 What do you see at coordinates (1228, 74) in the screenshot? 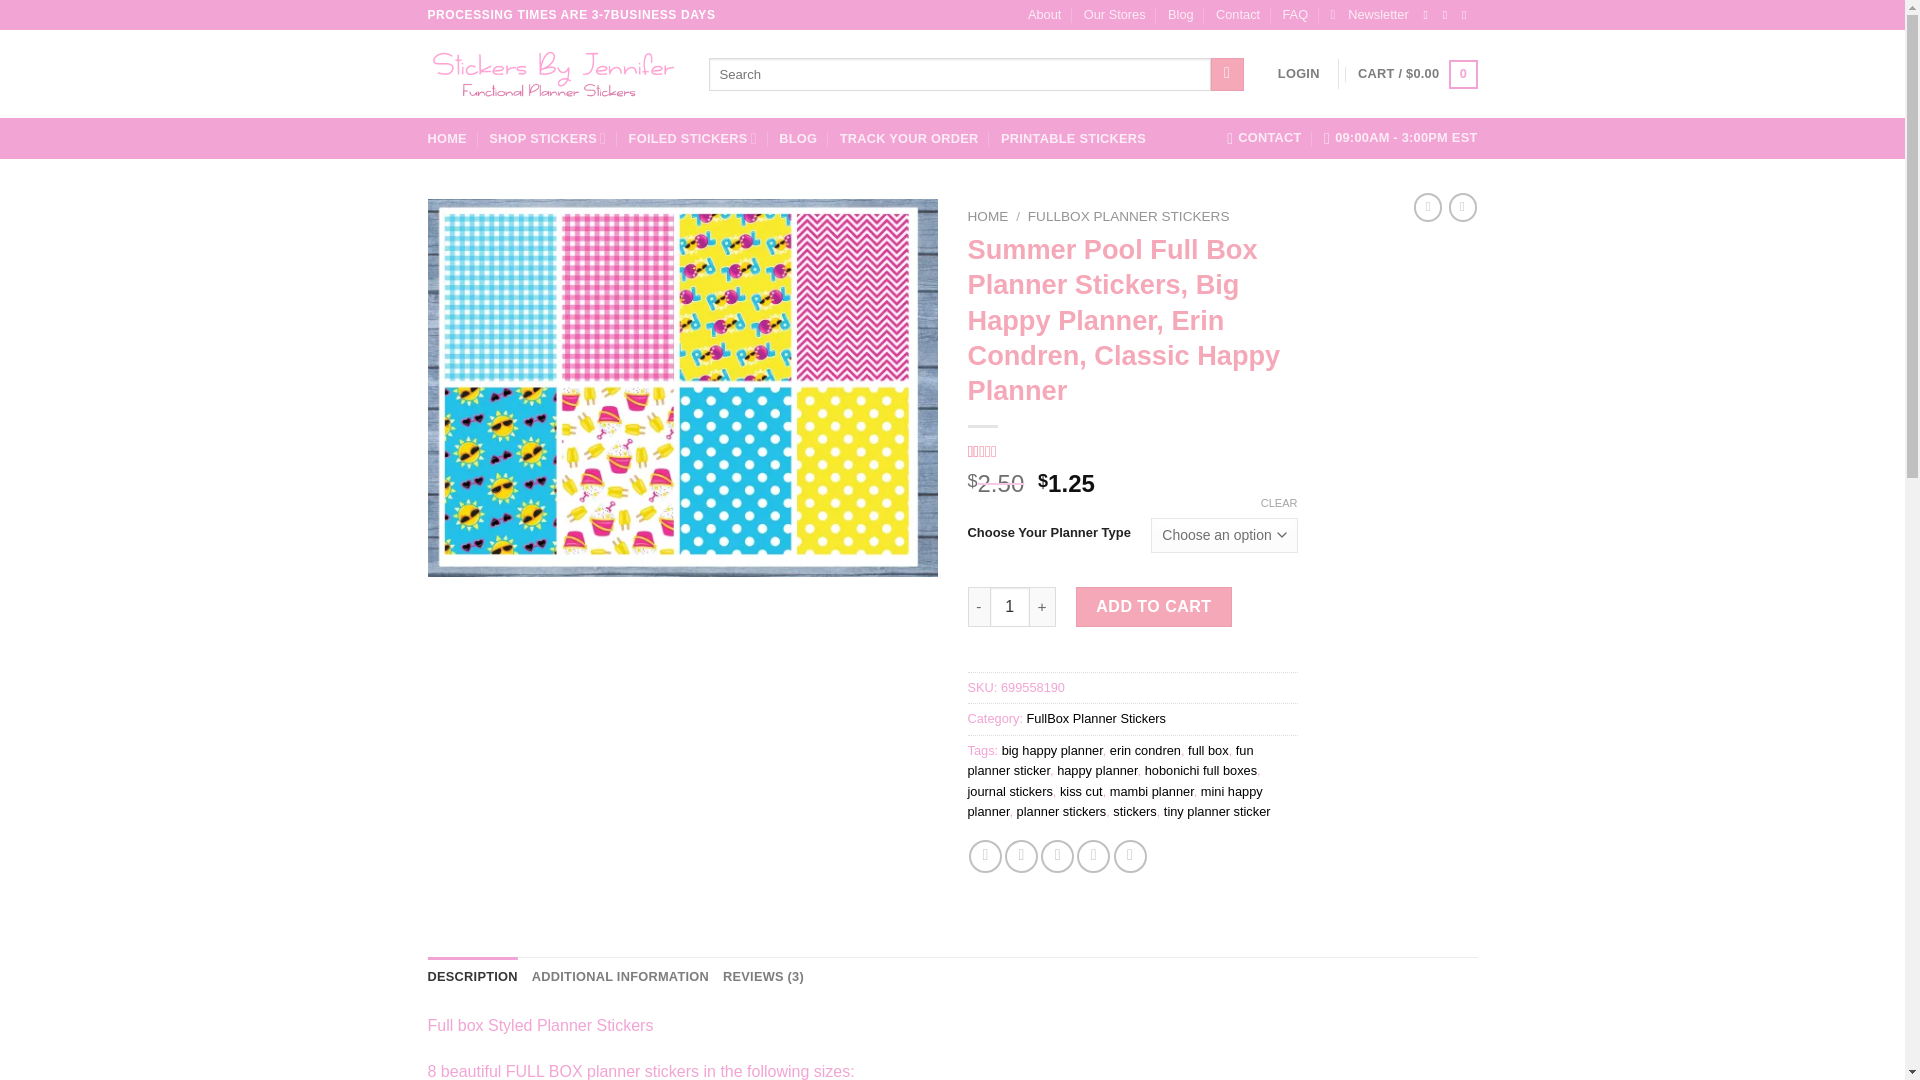
I see `Search` at bounding box center [1228, 74].